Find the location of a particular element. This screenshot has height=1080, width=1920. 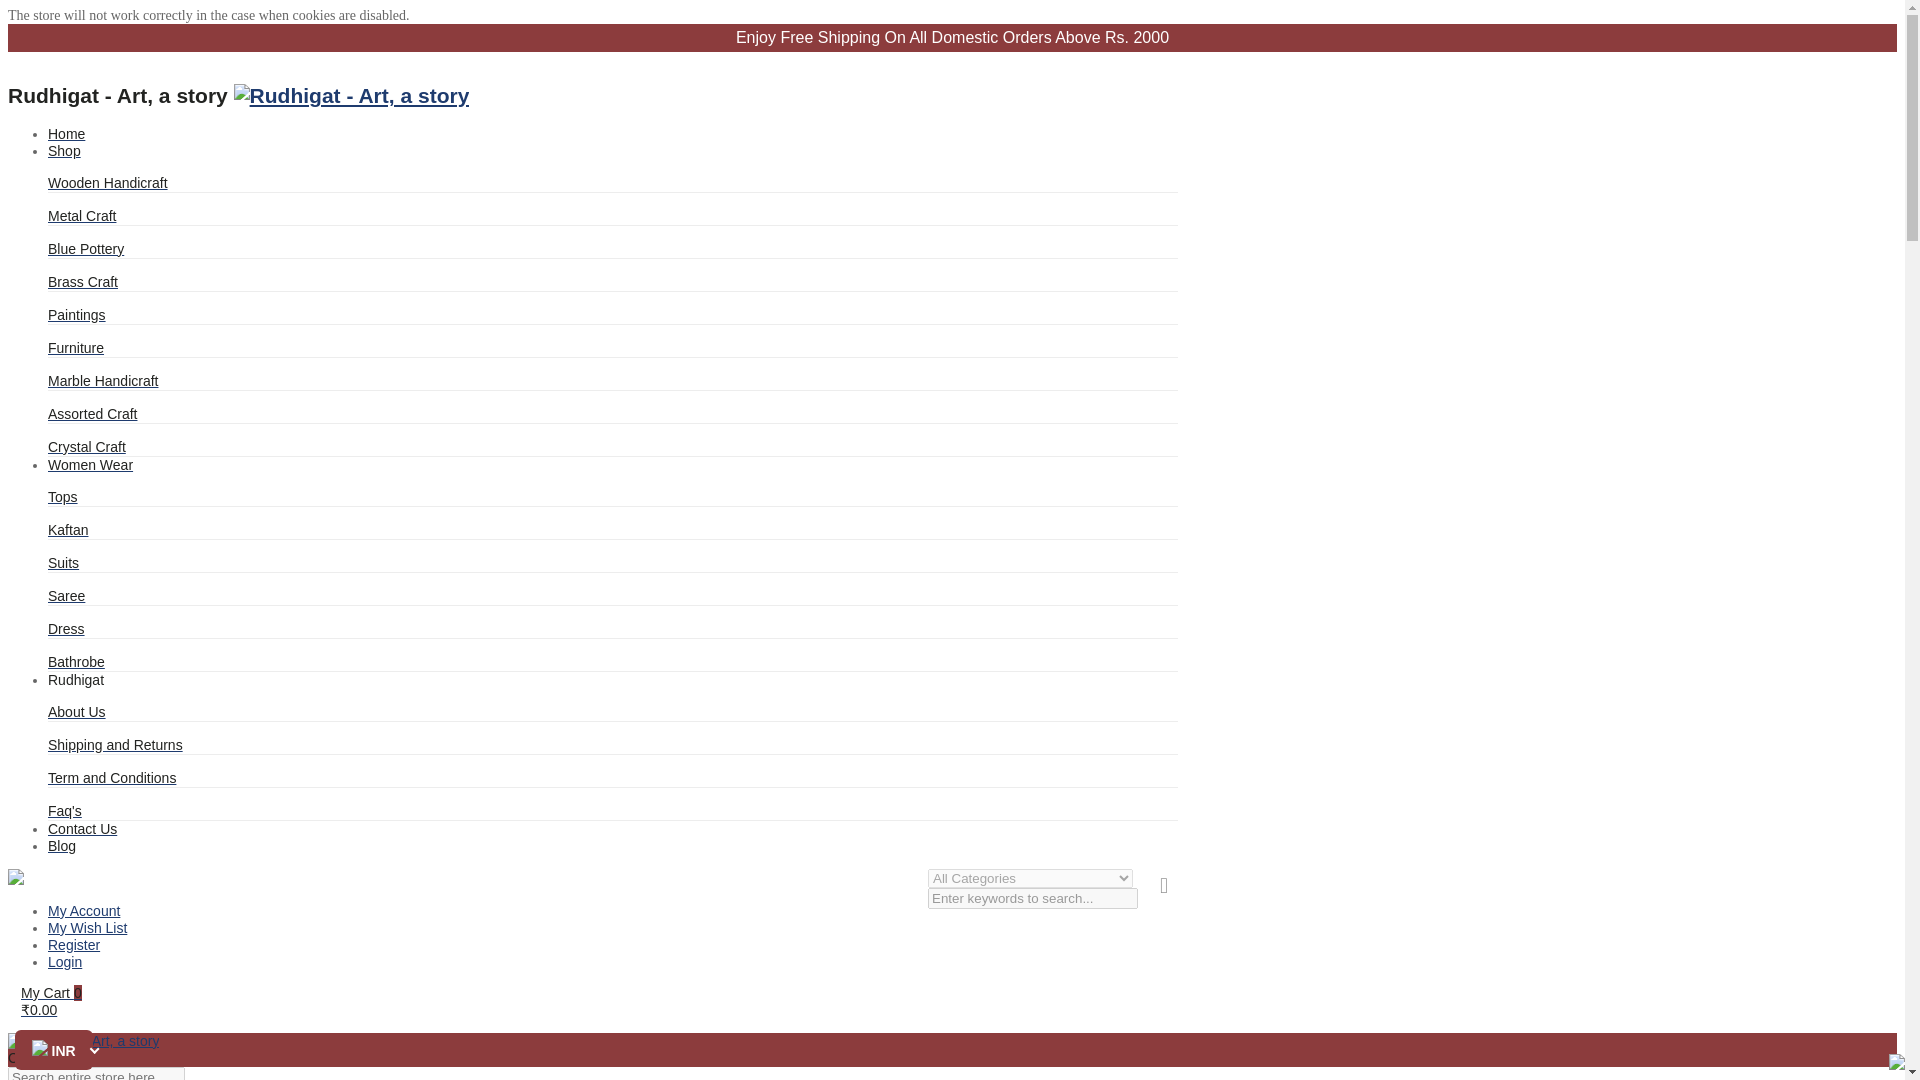

About Us is located at coordinates (76, 712).